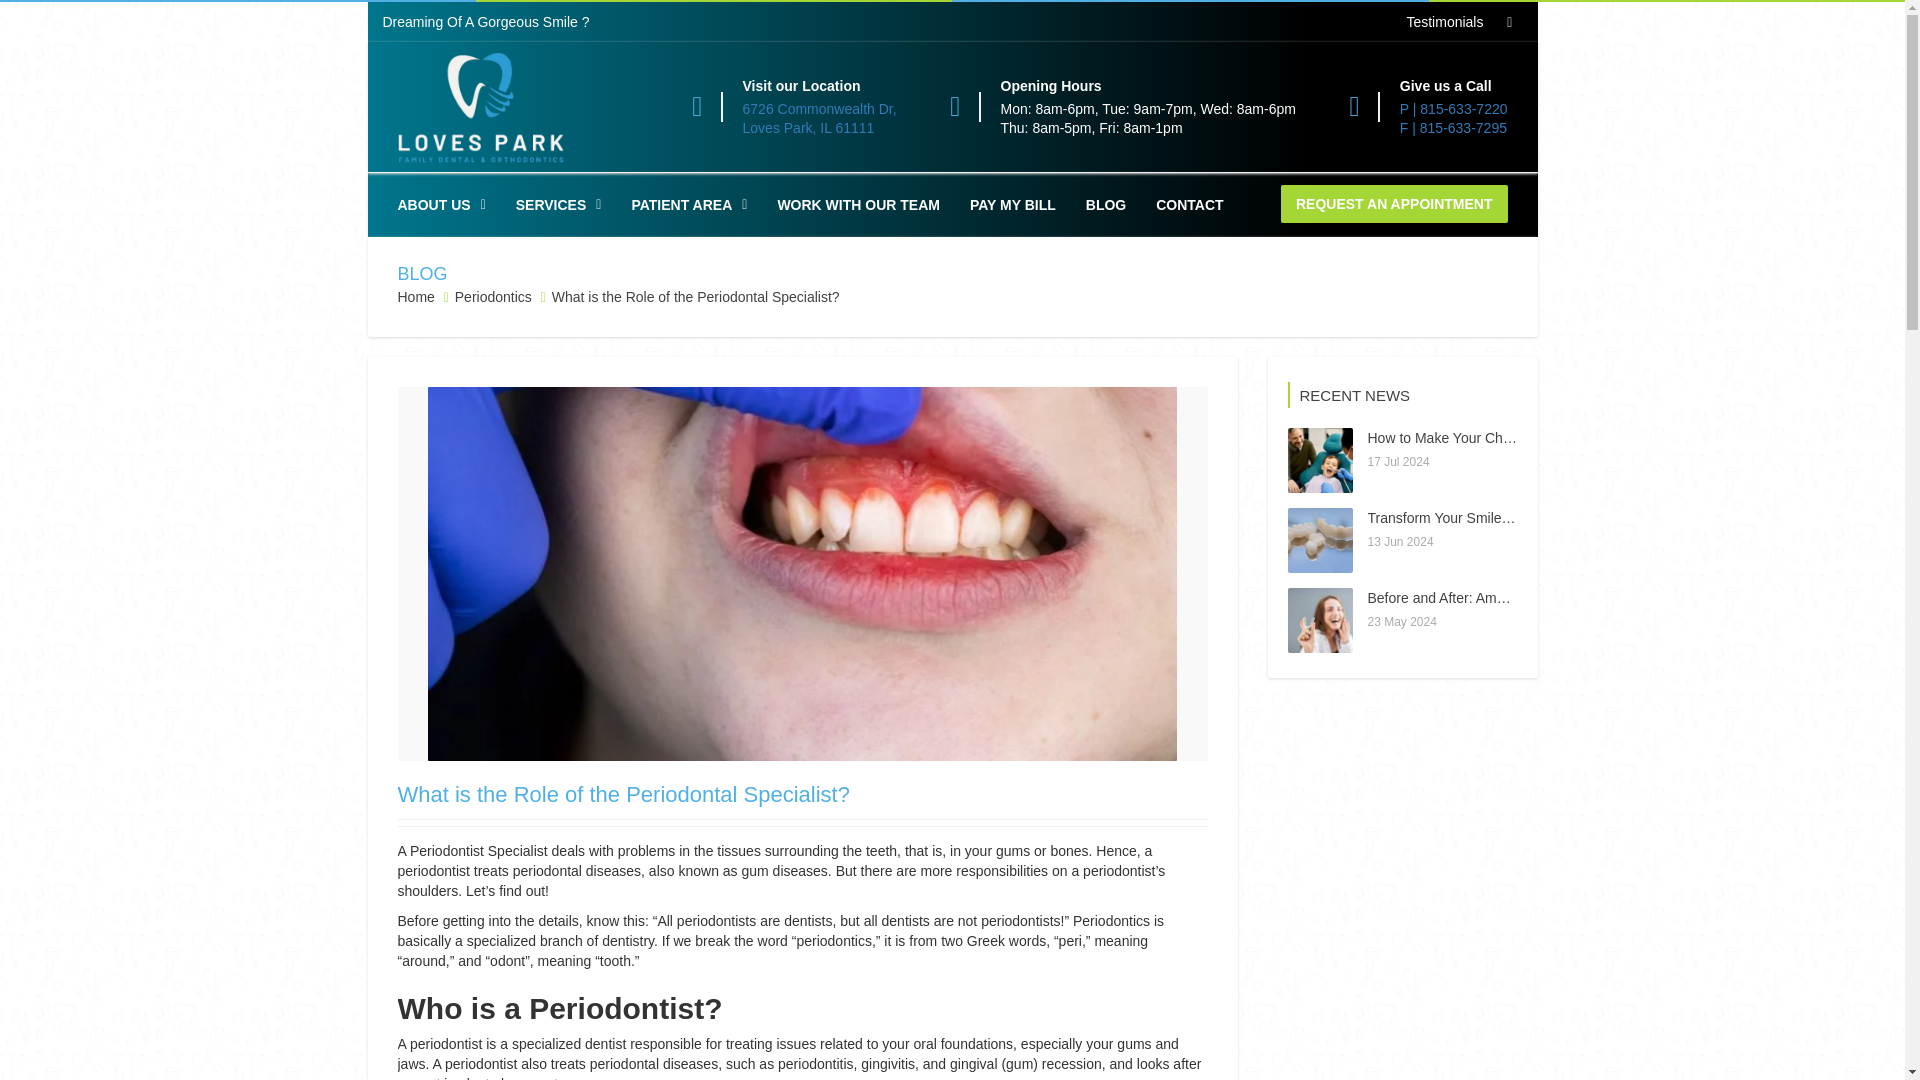  I want to click on PATIENT AREA, so click(559, 204).